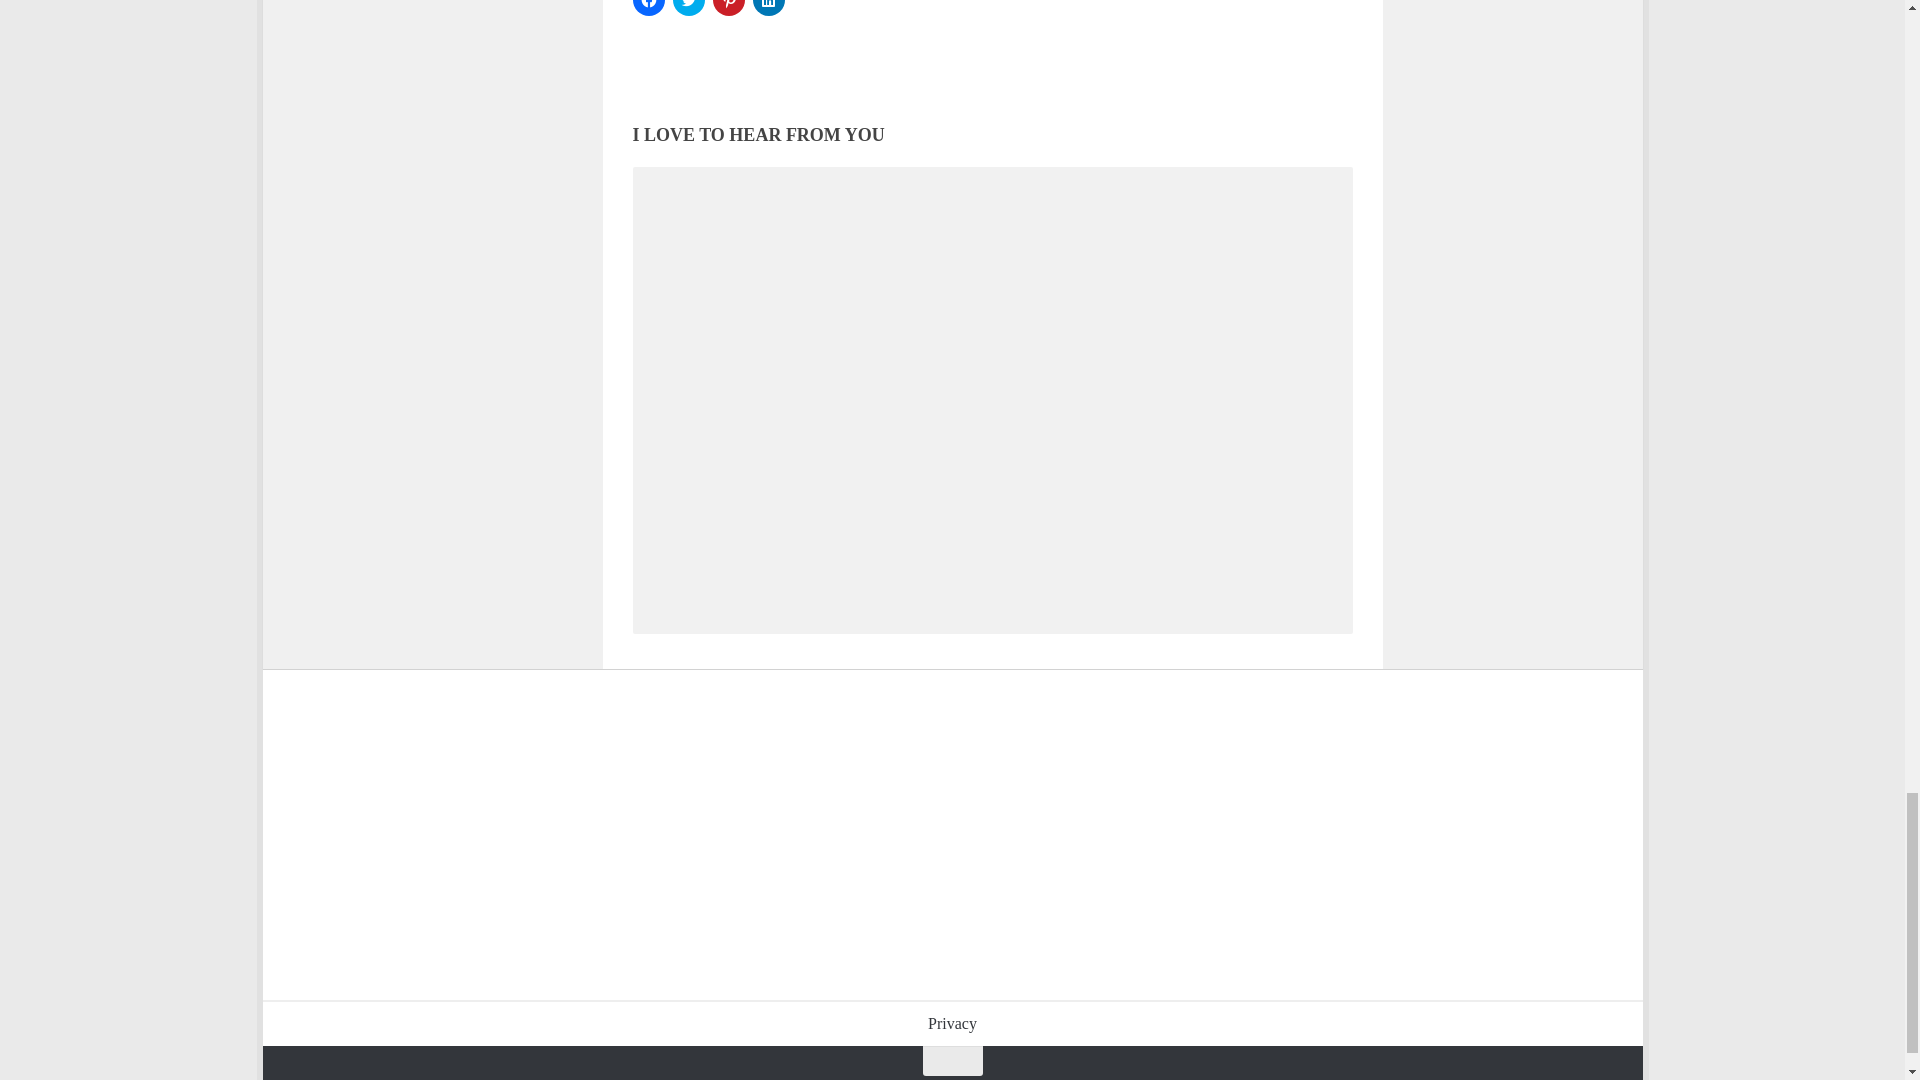 Image resolution: width=1920 pixels, height=1080 pixels. I want to click on Click to share on Twitter, so click(688, 8).